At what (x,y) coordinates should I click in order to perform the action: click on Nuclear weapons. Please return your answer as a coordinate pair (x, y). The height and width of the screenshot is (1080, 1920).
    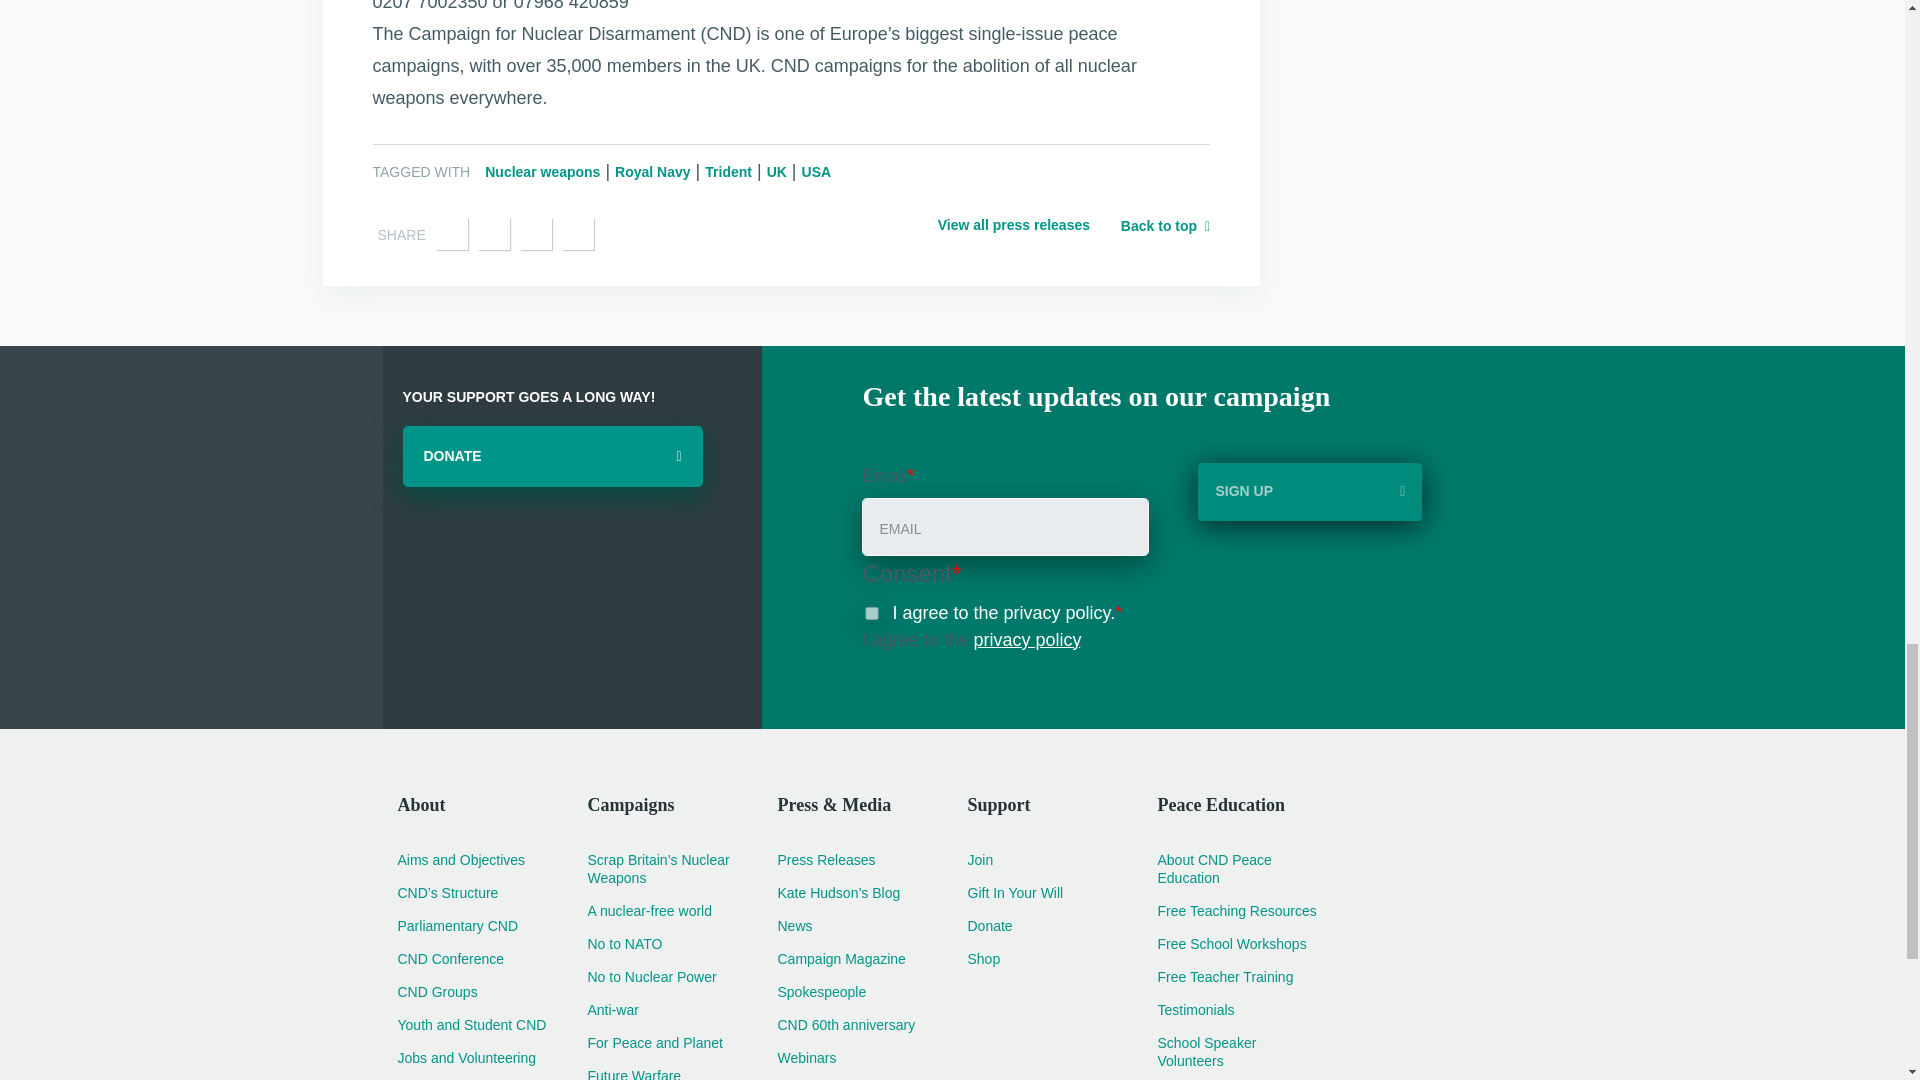
    Looking at the image, I should click on (542, 172).